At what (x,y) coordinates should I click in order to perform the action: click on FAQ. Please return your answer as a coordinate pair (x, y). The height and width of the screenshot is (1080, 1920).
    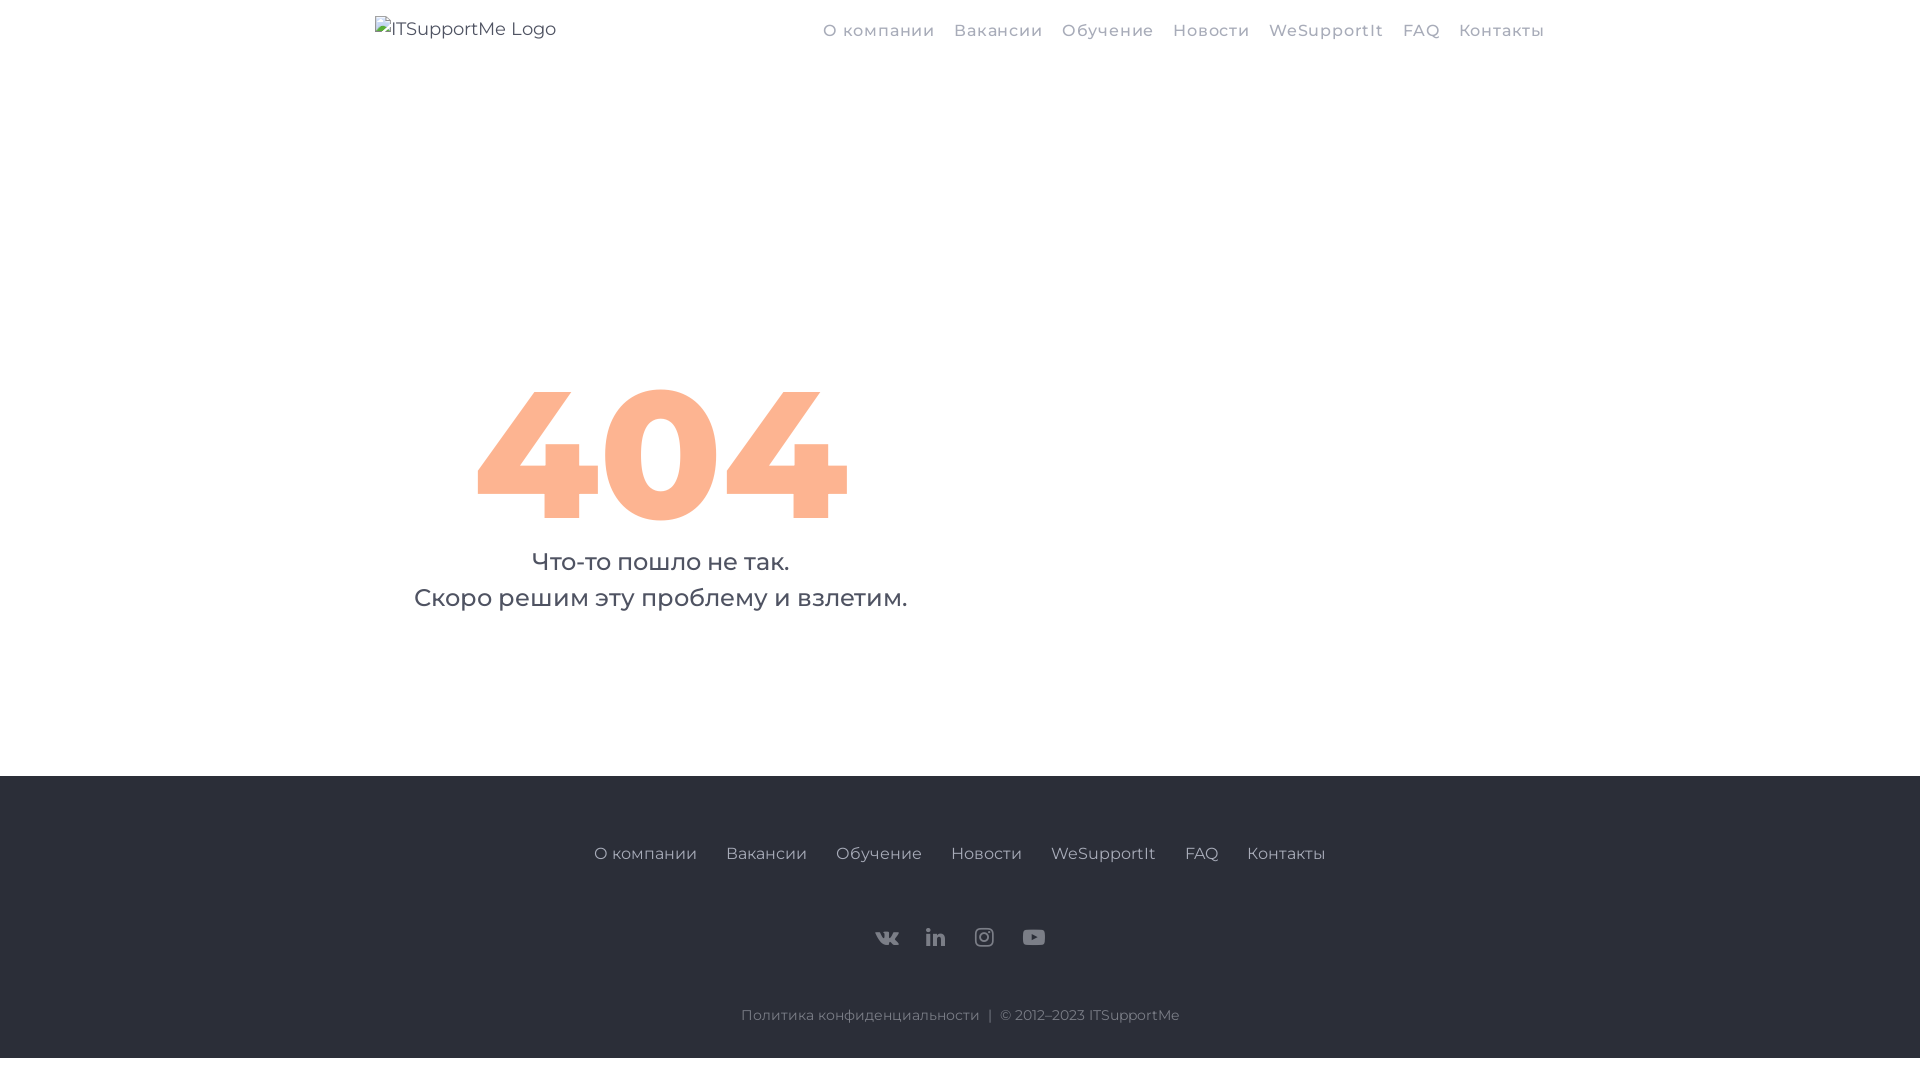
    Looking at the image, I should click on (1202, 856).